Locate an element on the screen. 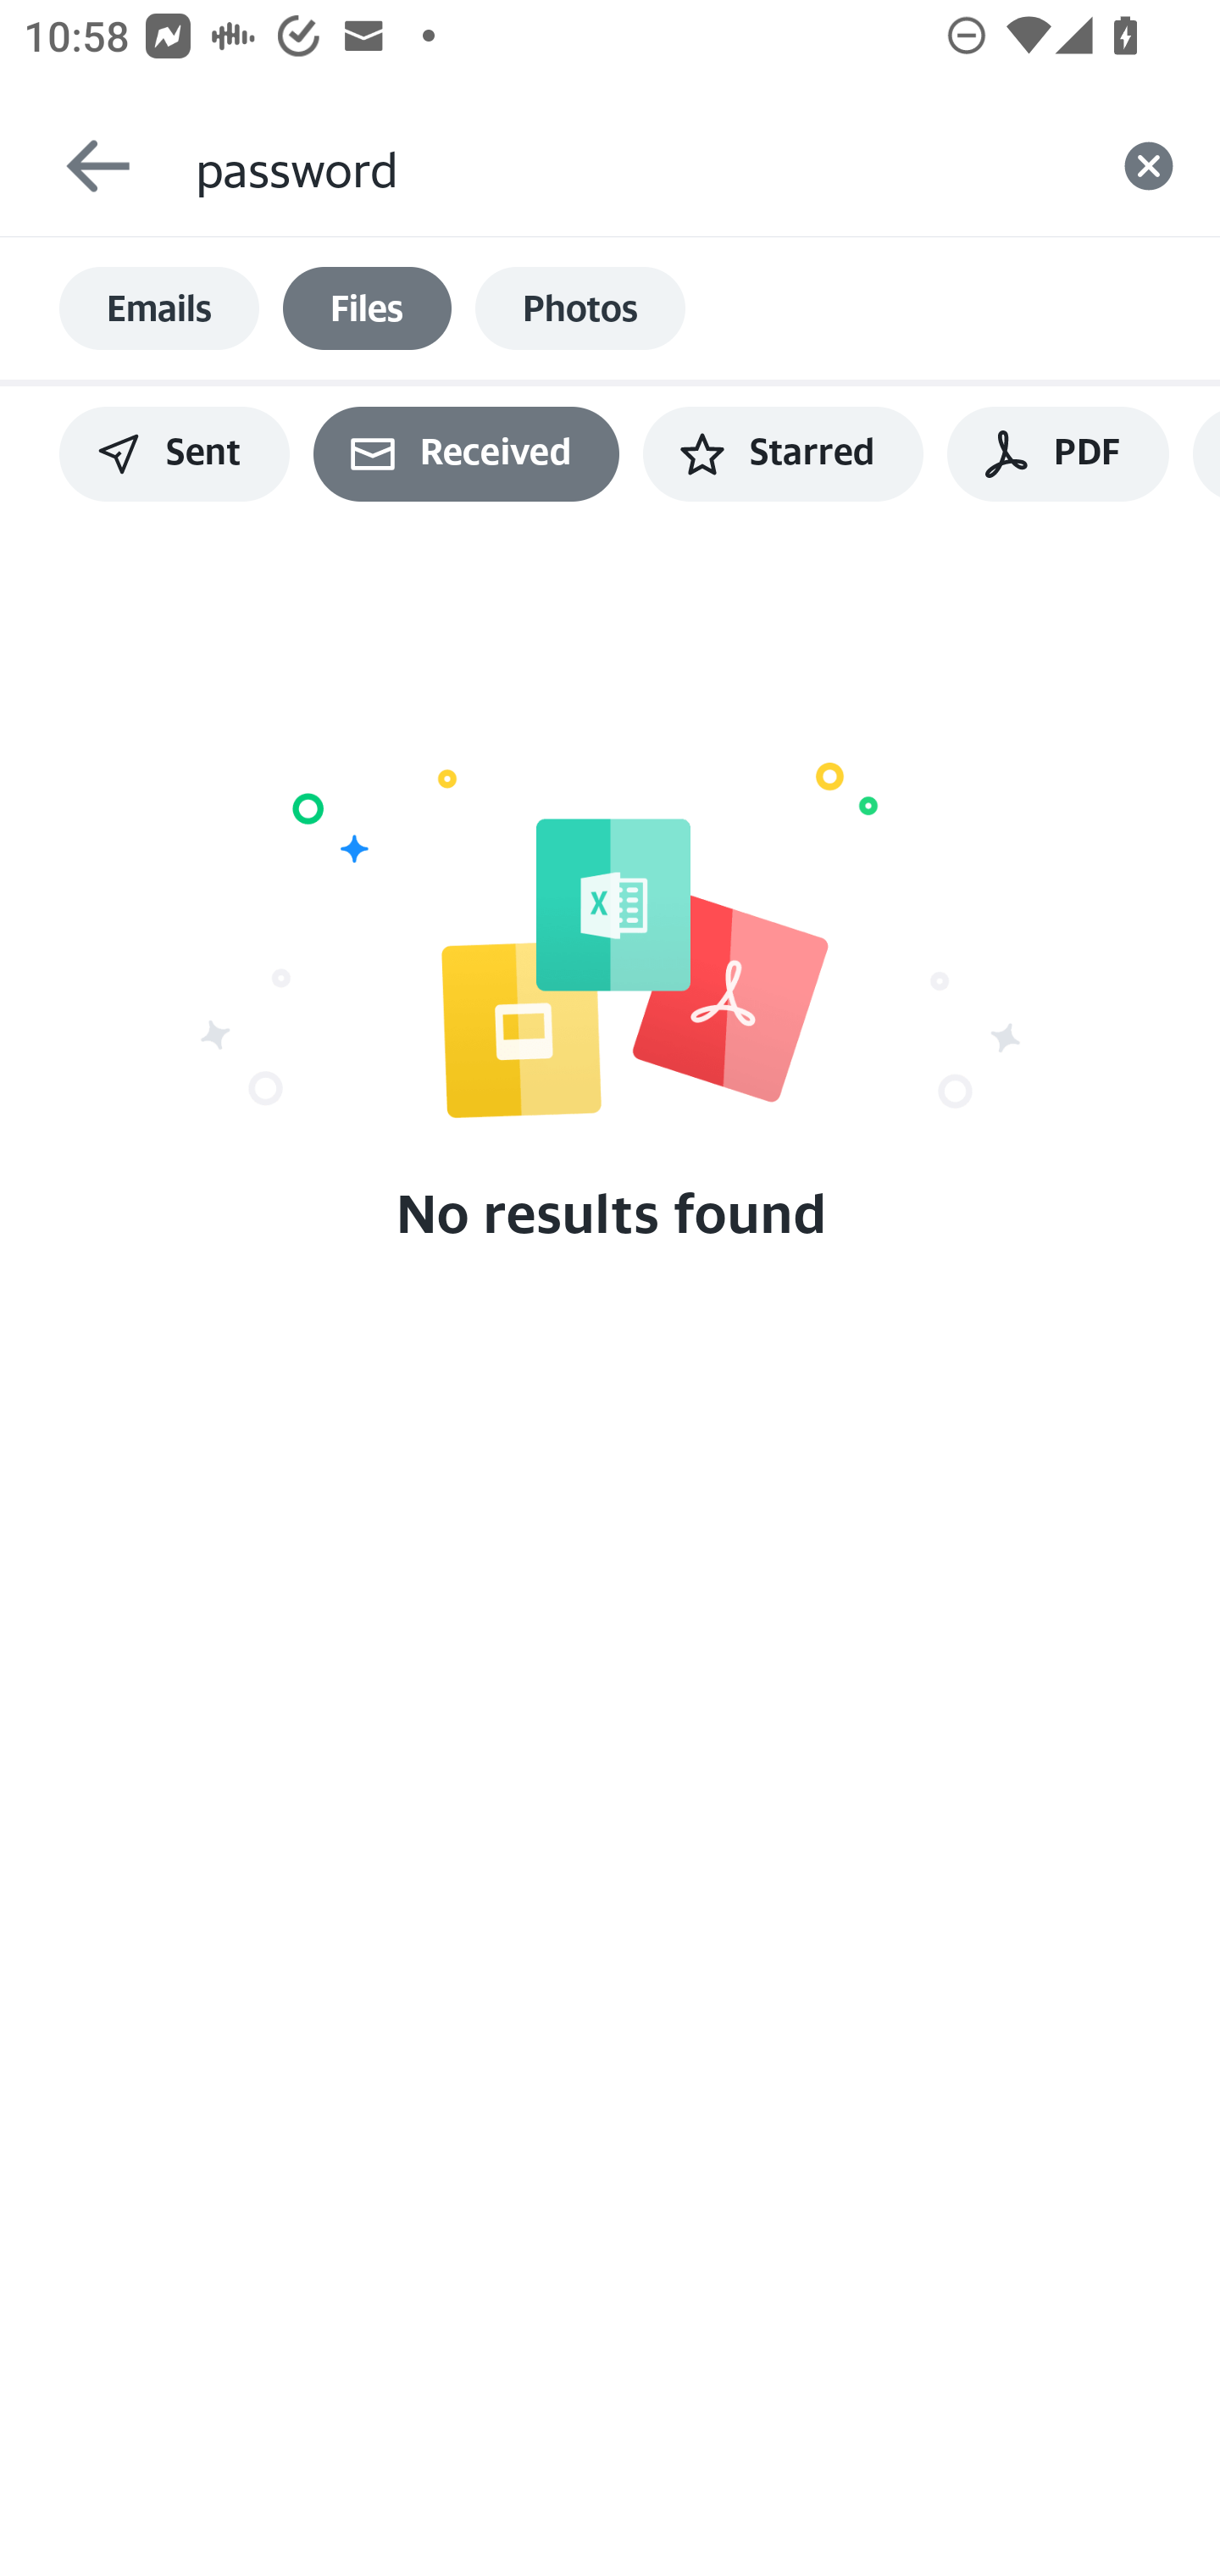  Sent is located at coordinates (175, 454).